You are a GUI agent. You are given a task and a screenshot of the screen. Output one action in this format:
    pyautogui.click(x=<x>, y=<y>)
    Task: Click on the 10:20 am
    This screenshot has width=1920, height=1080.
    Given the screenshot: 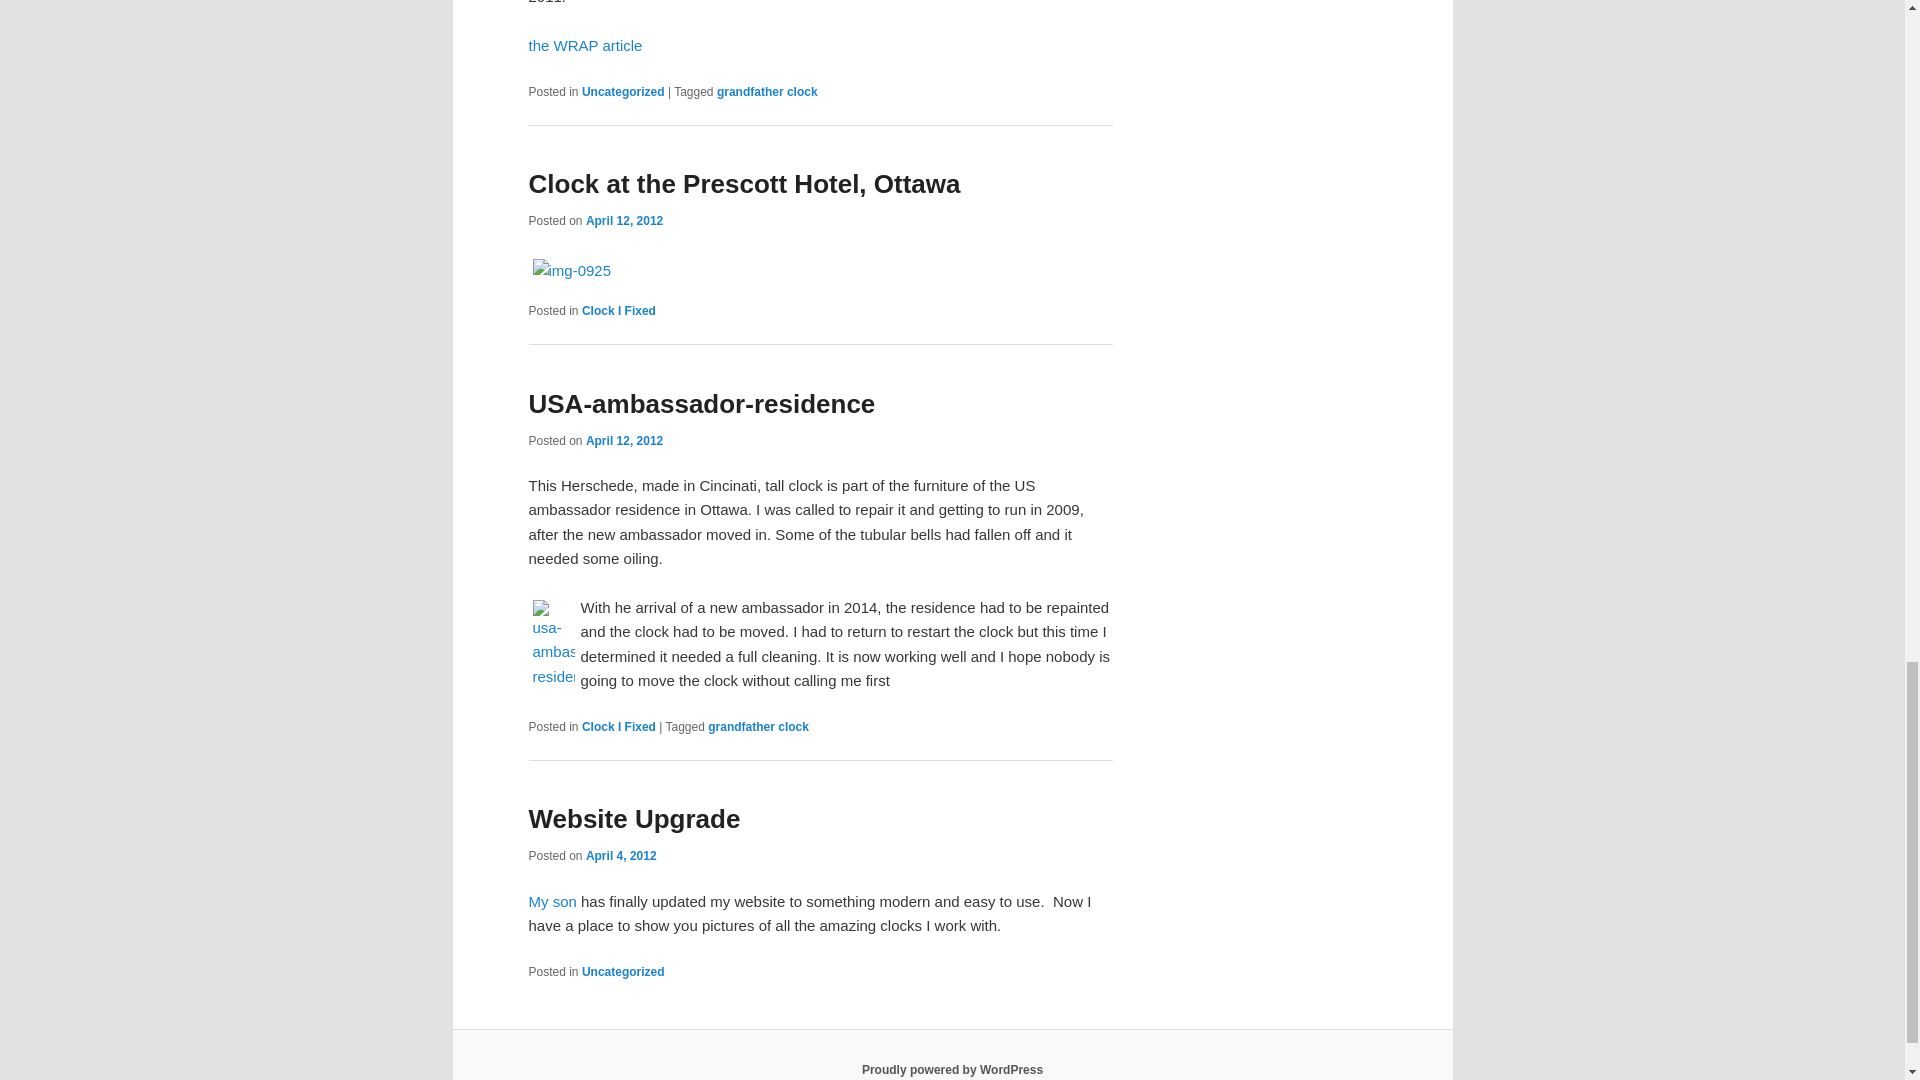 What is the action you would take?
    pyautogui.click(x=624, y=220)
    